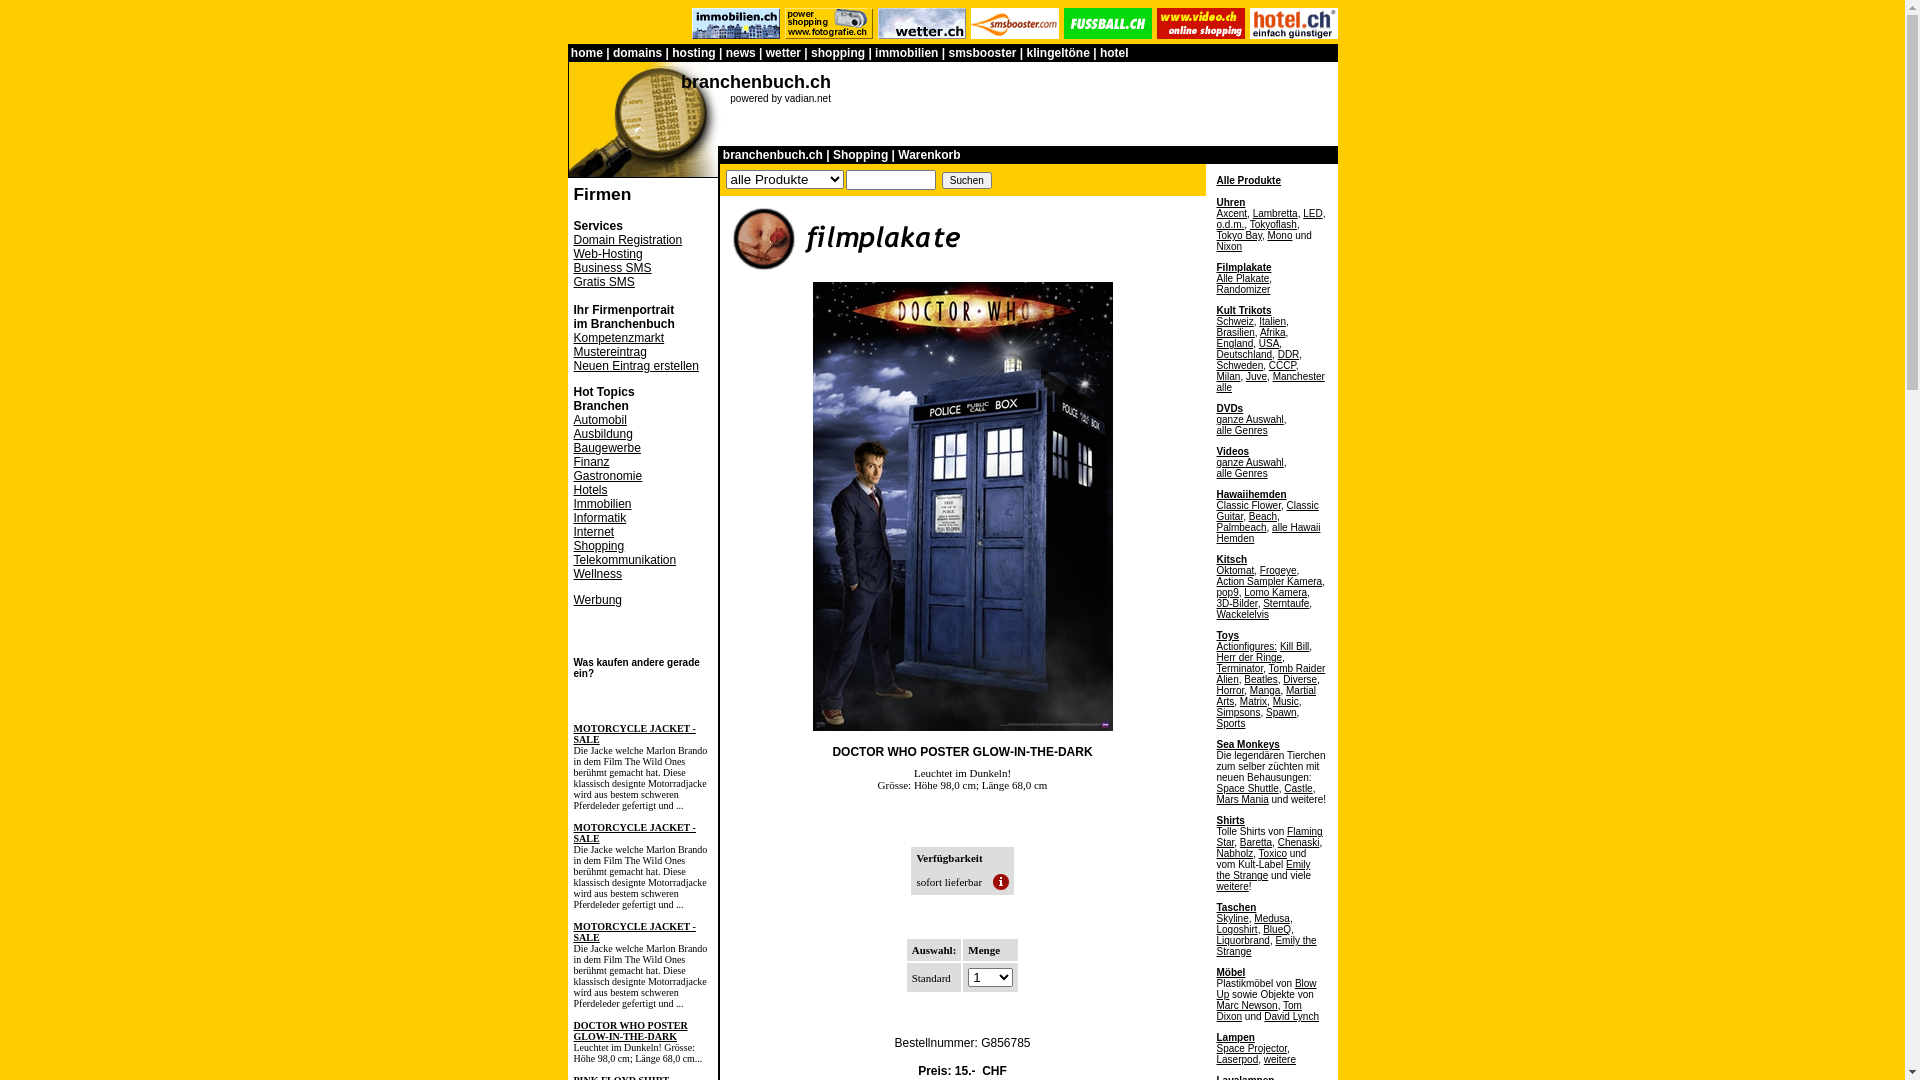 This screenshot has width=1920, height=1080. Describe the element at coordinates (1266, 946) in the screenshot. I see `Emily the Strange` at that location.